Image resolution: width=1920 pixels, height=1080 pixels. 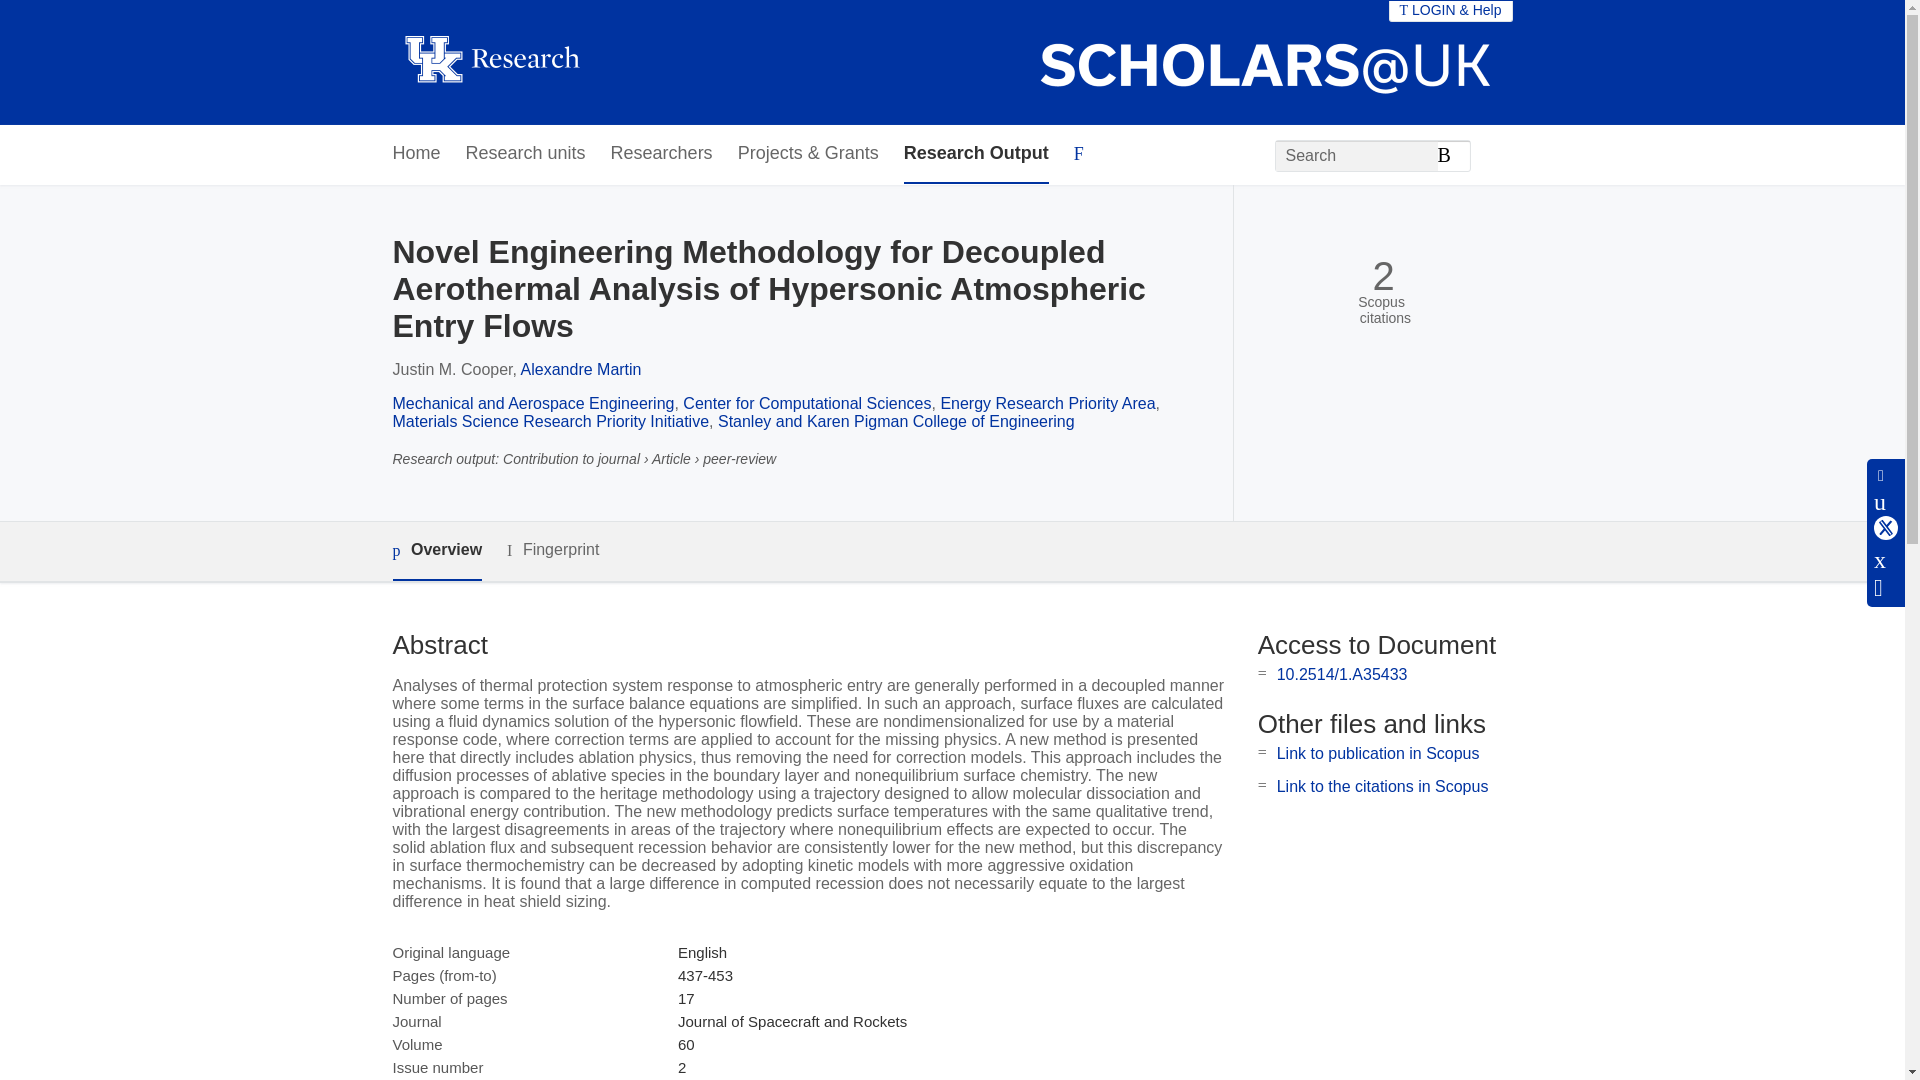 What do you see at coordinates (526, 154) in the screenshot?
I see `Research units` at bounding box center [526, 154].